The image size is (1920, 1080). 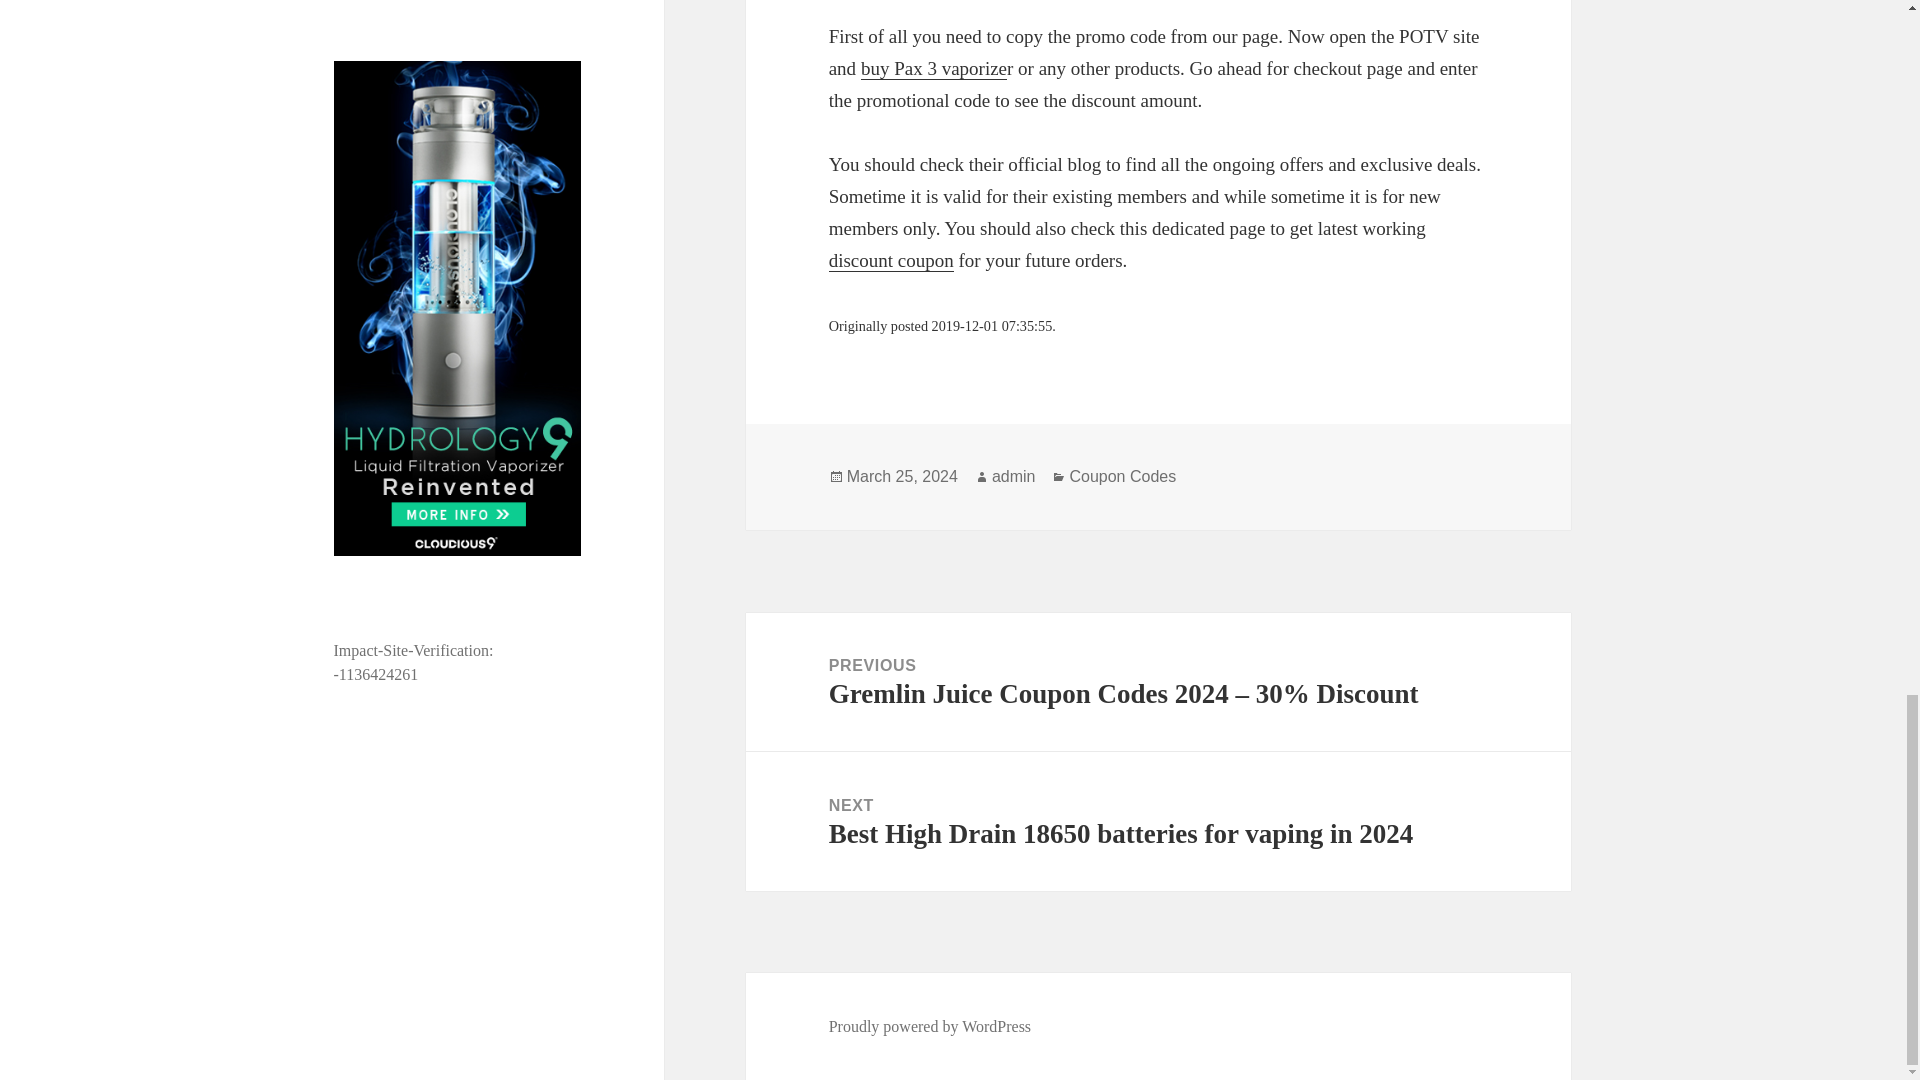 What do you see at coordinates (902, 476) in the screenshot?
I see `March 25, 2024` at bounding box center [902, 476].